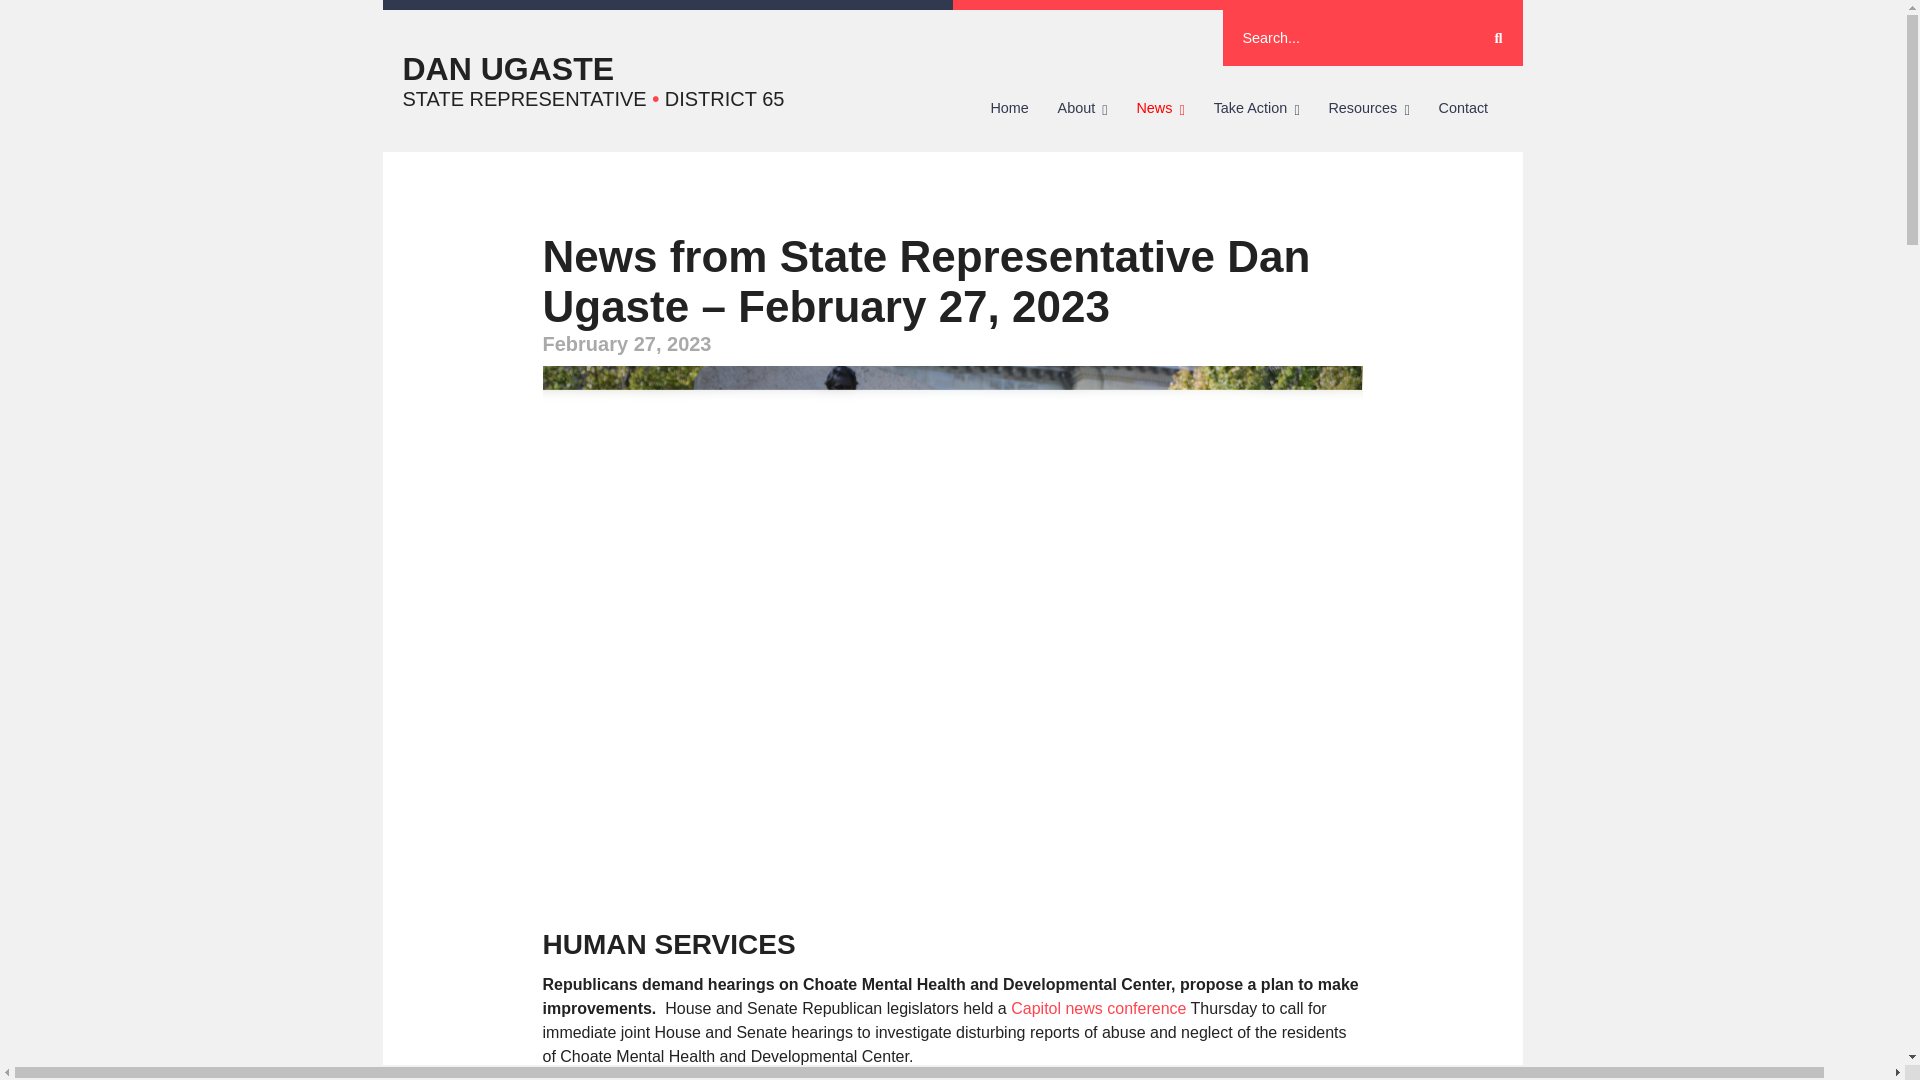 This screenshot has height=1080, width=1920. I want to click on Contact, so click(1462, 108).